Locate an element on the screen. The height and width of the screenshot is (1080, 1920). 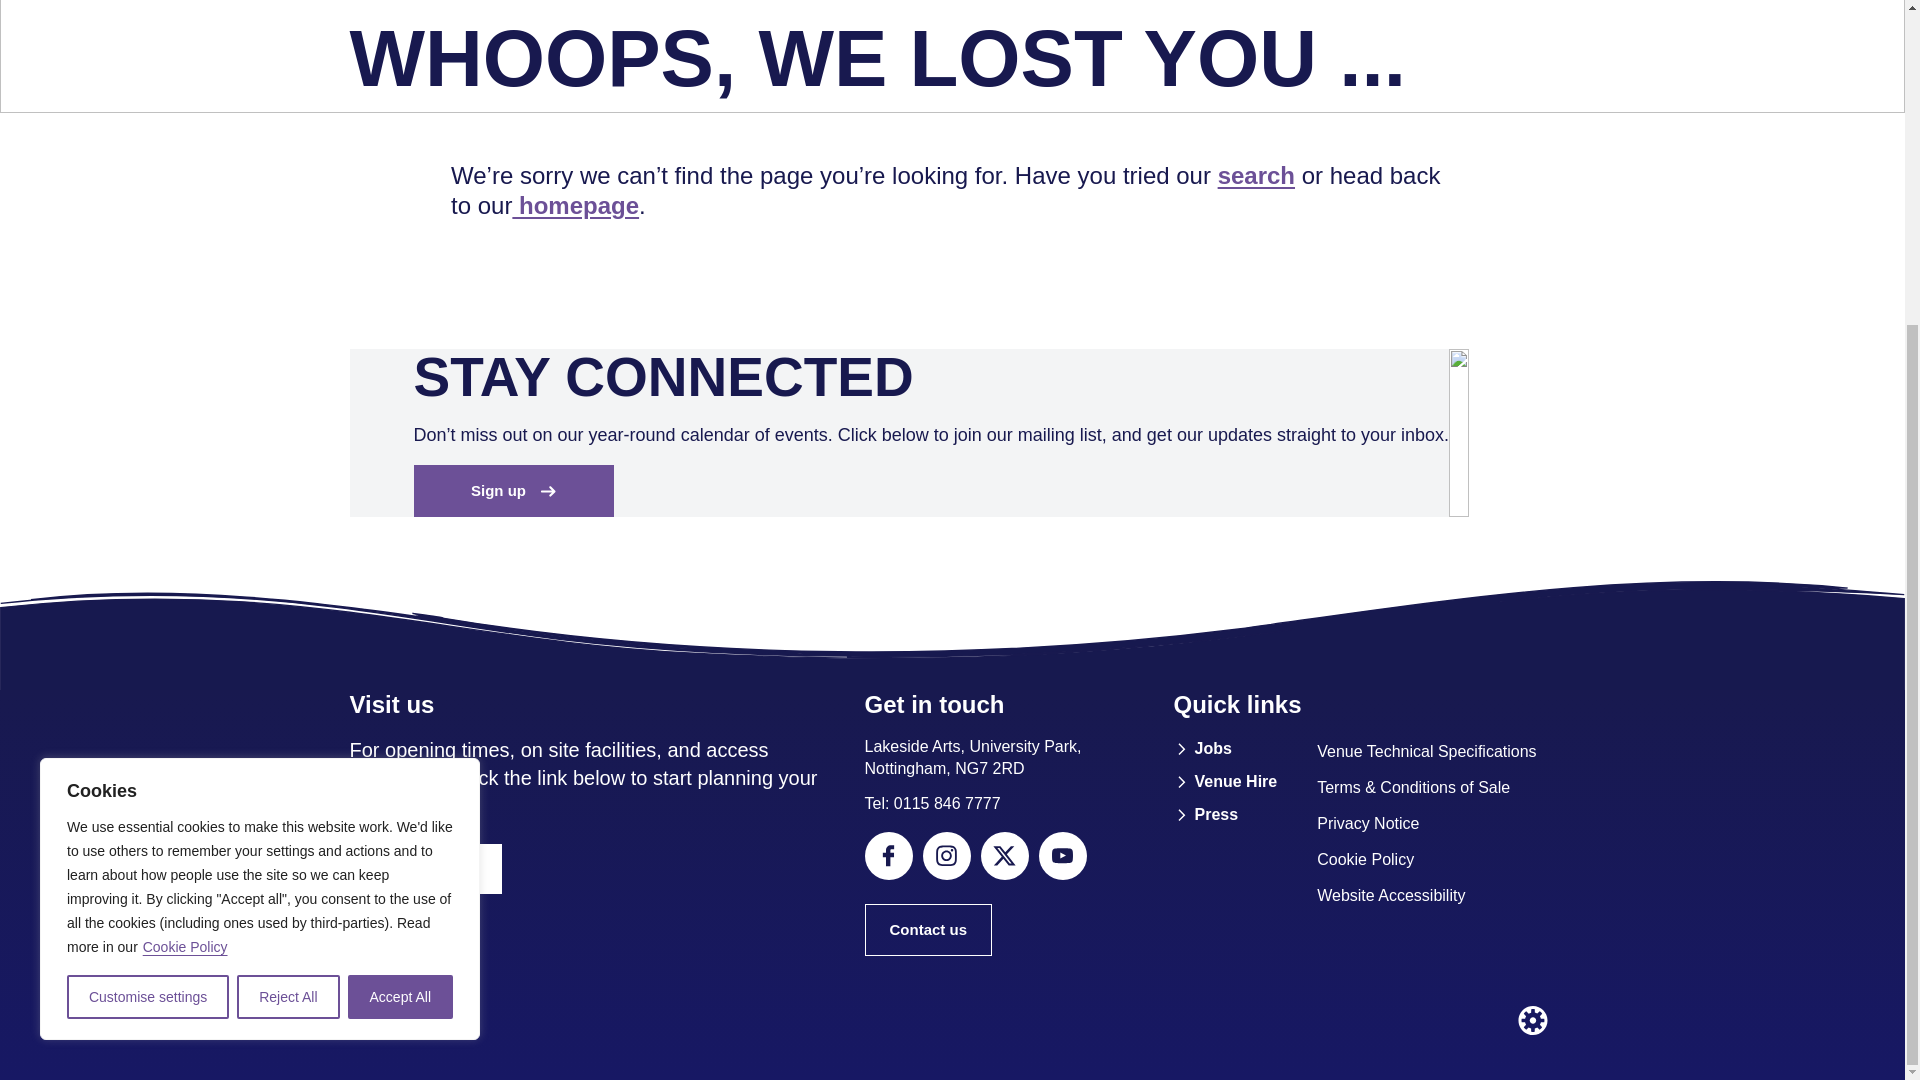
Accept All is located at coordinates (400, 544).